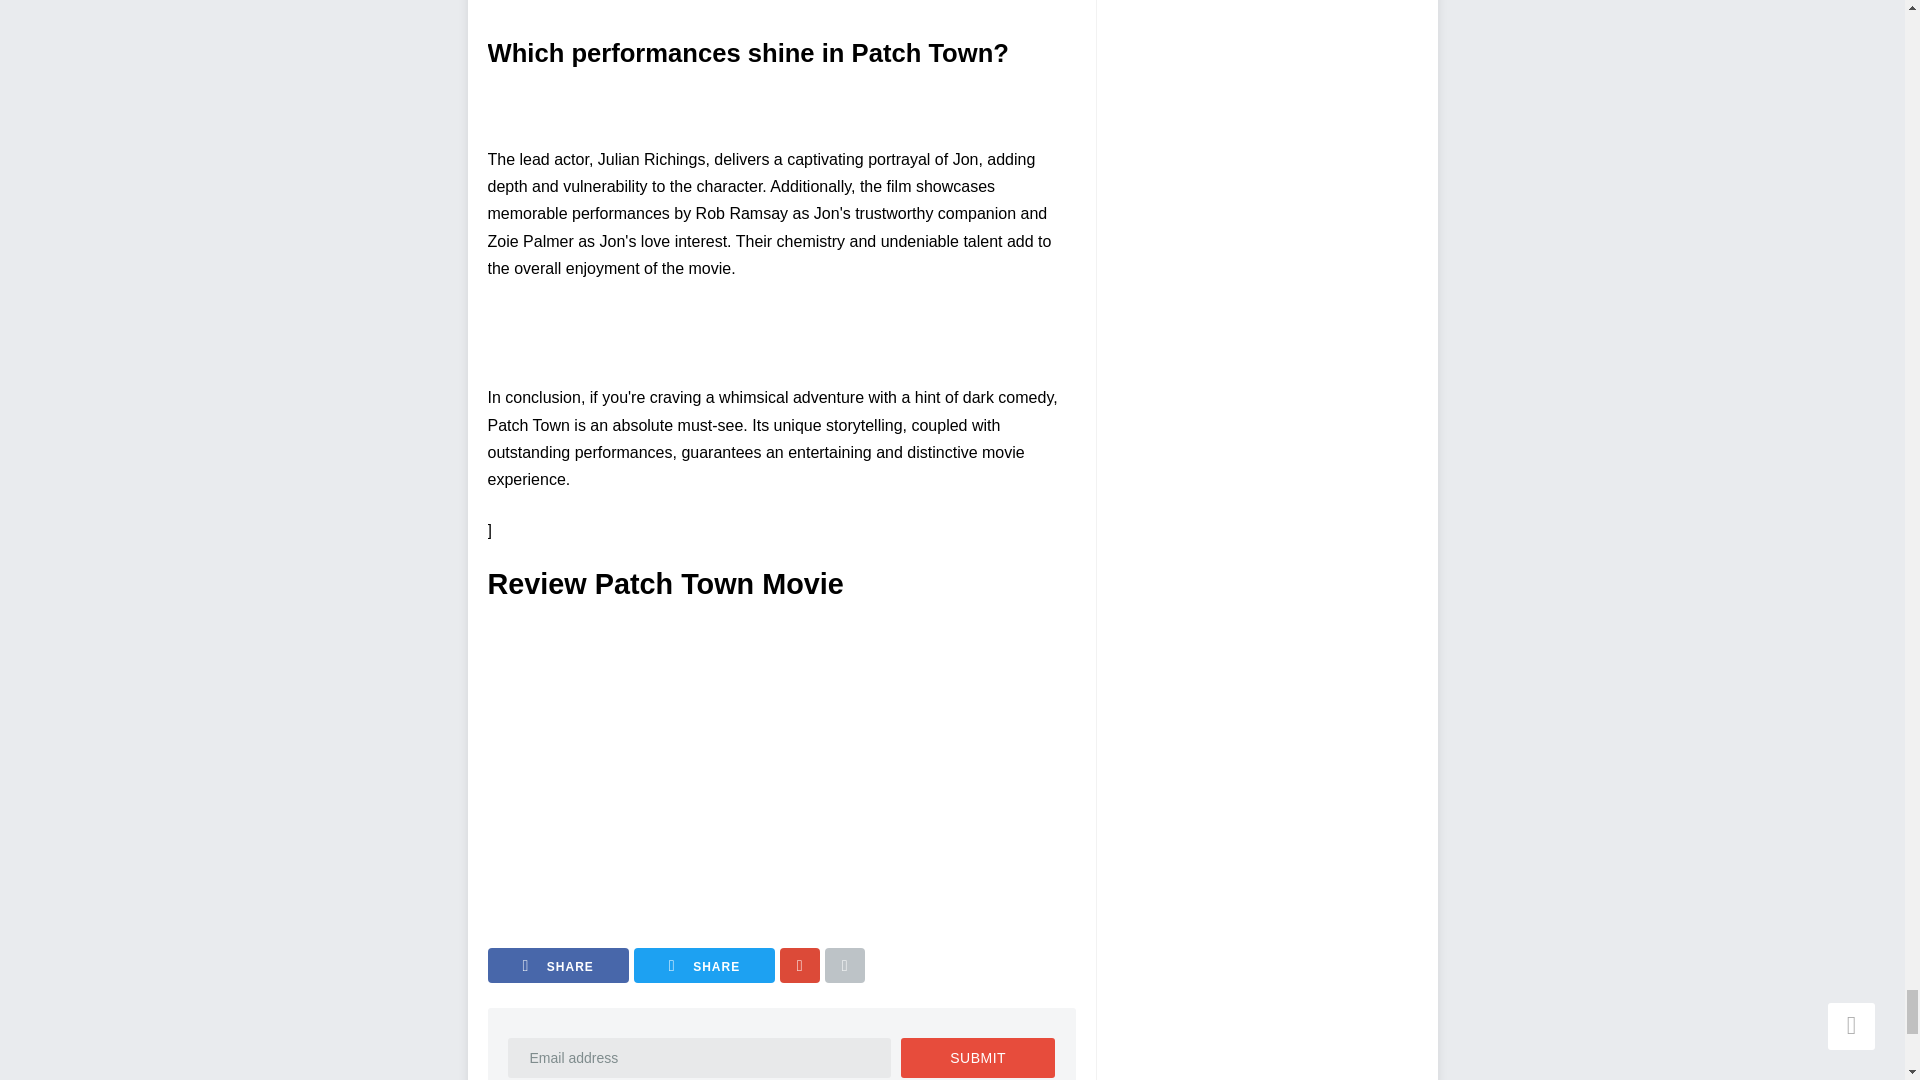 Image resolution: width=1920 pixels, height=1080 pixels. What do you see at coordinates (977, 1057) in the screenshot?
I see `Submit` at bounding box center [977, 1057].